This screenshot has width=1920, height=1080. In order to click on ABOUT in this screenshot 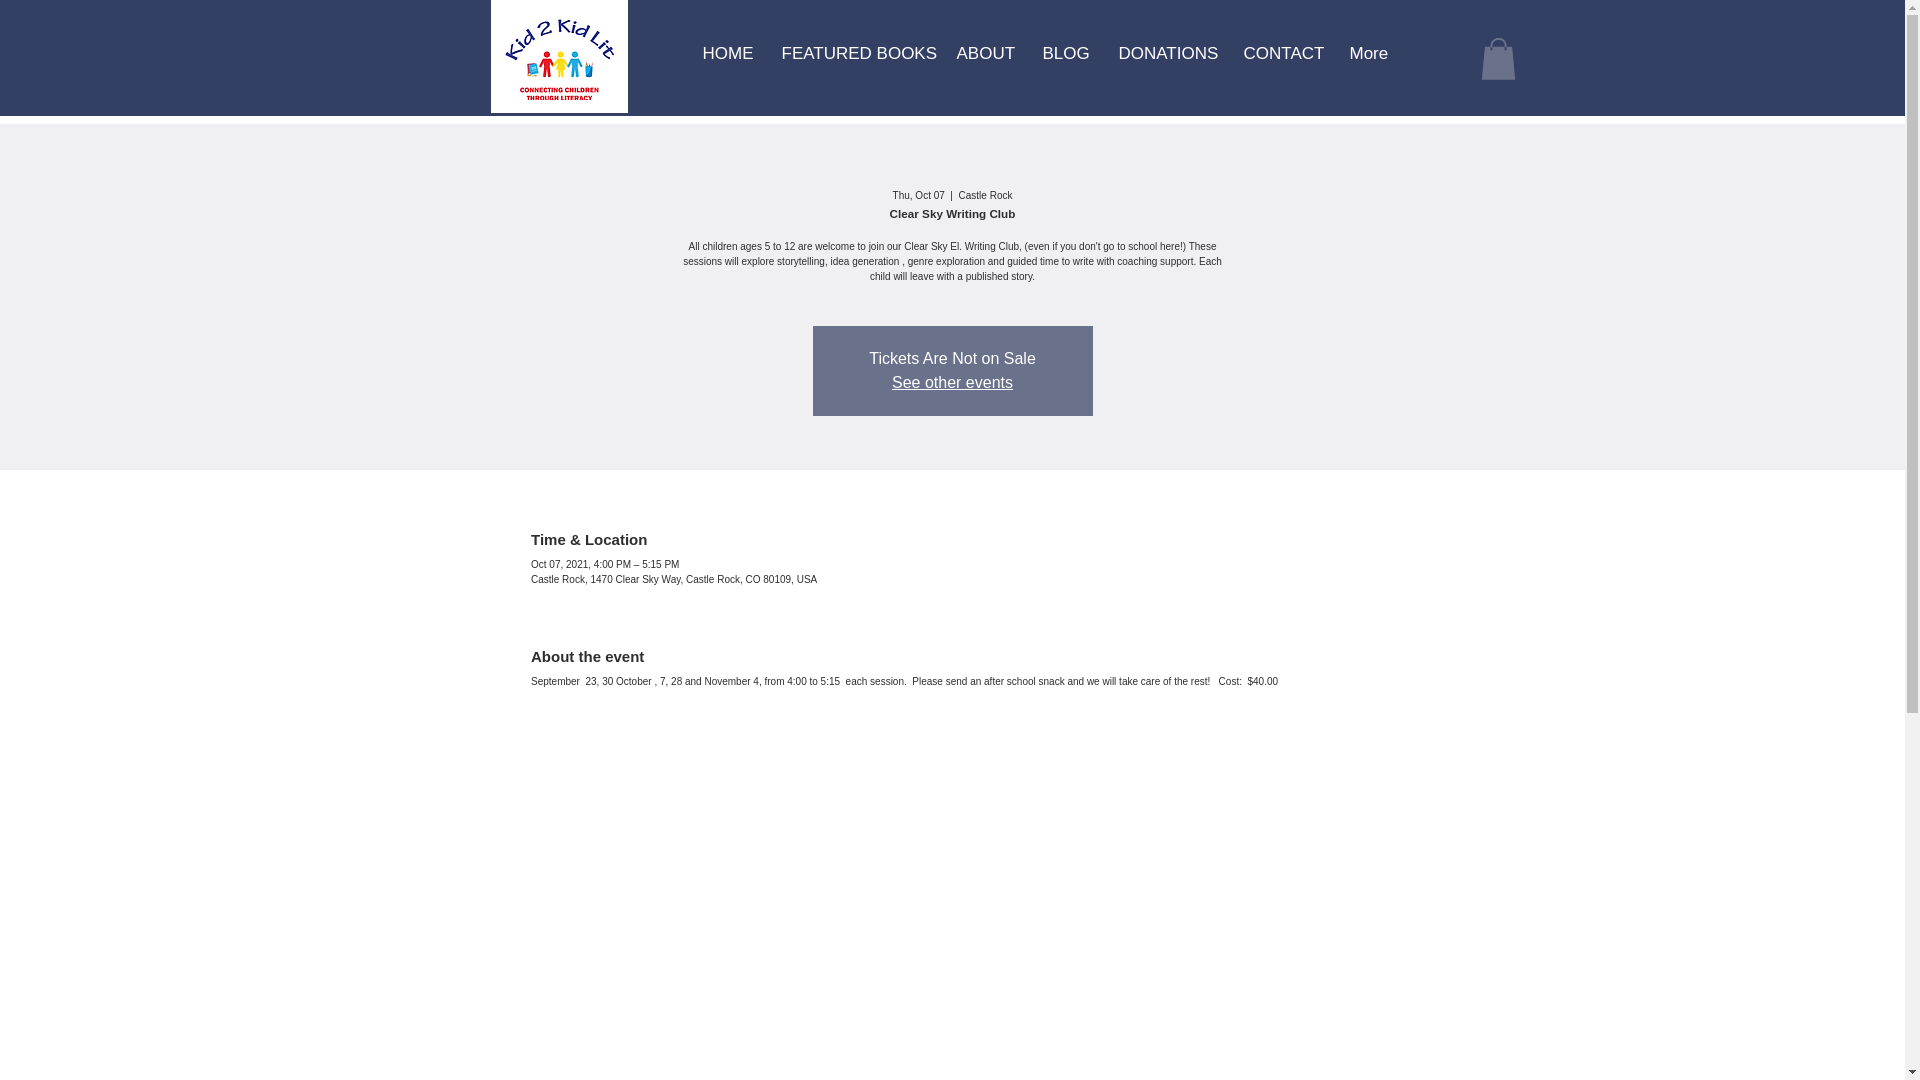, I will do `click(984, 54)`.